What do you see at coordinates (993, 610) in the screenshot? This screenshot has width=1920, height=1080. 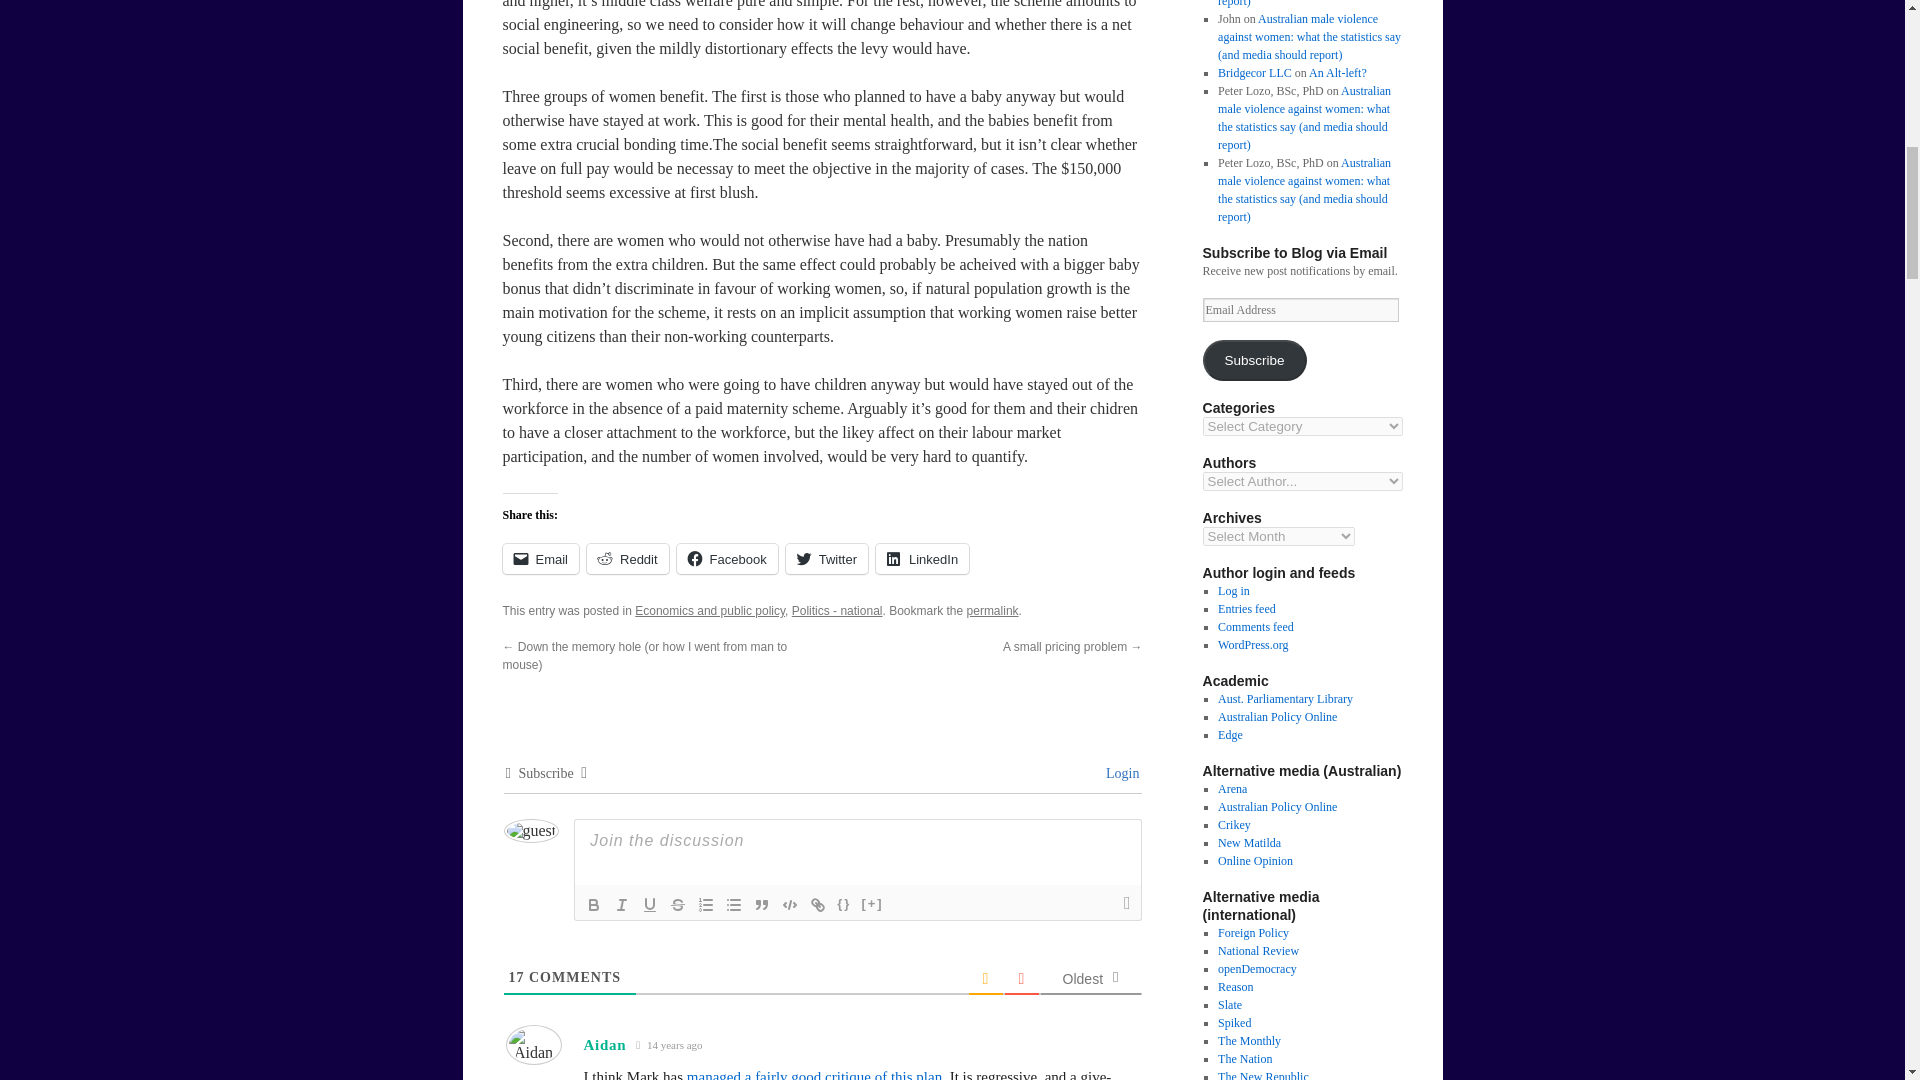 I see `permalink` at bounding box center [993, 610].